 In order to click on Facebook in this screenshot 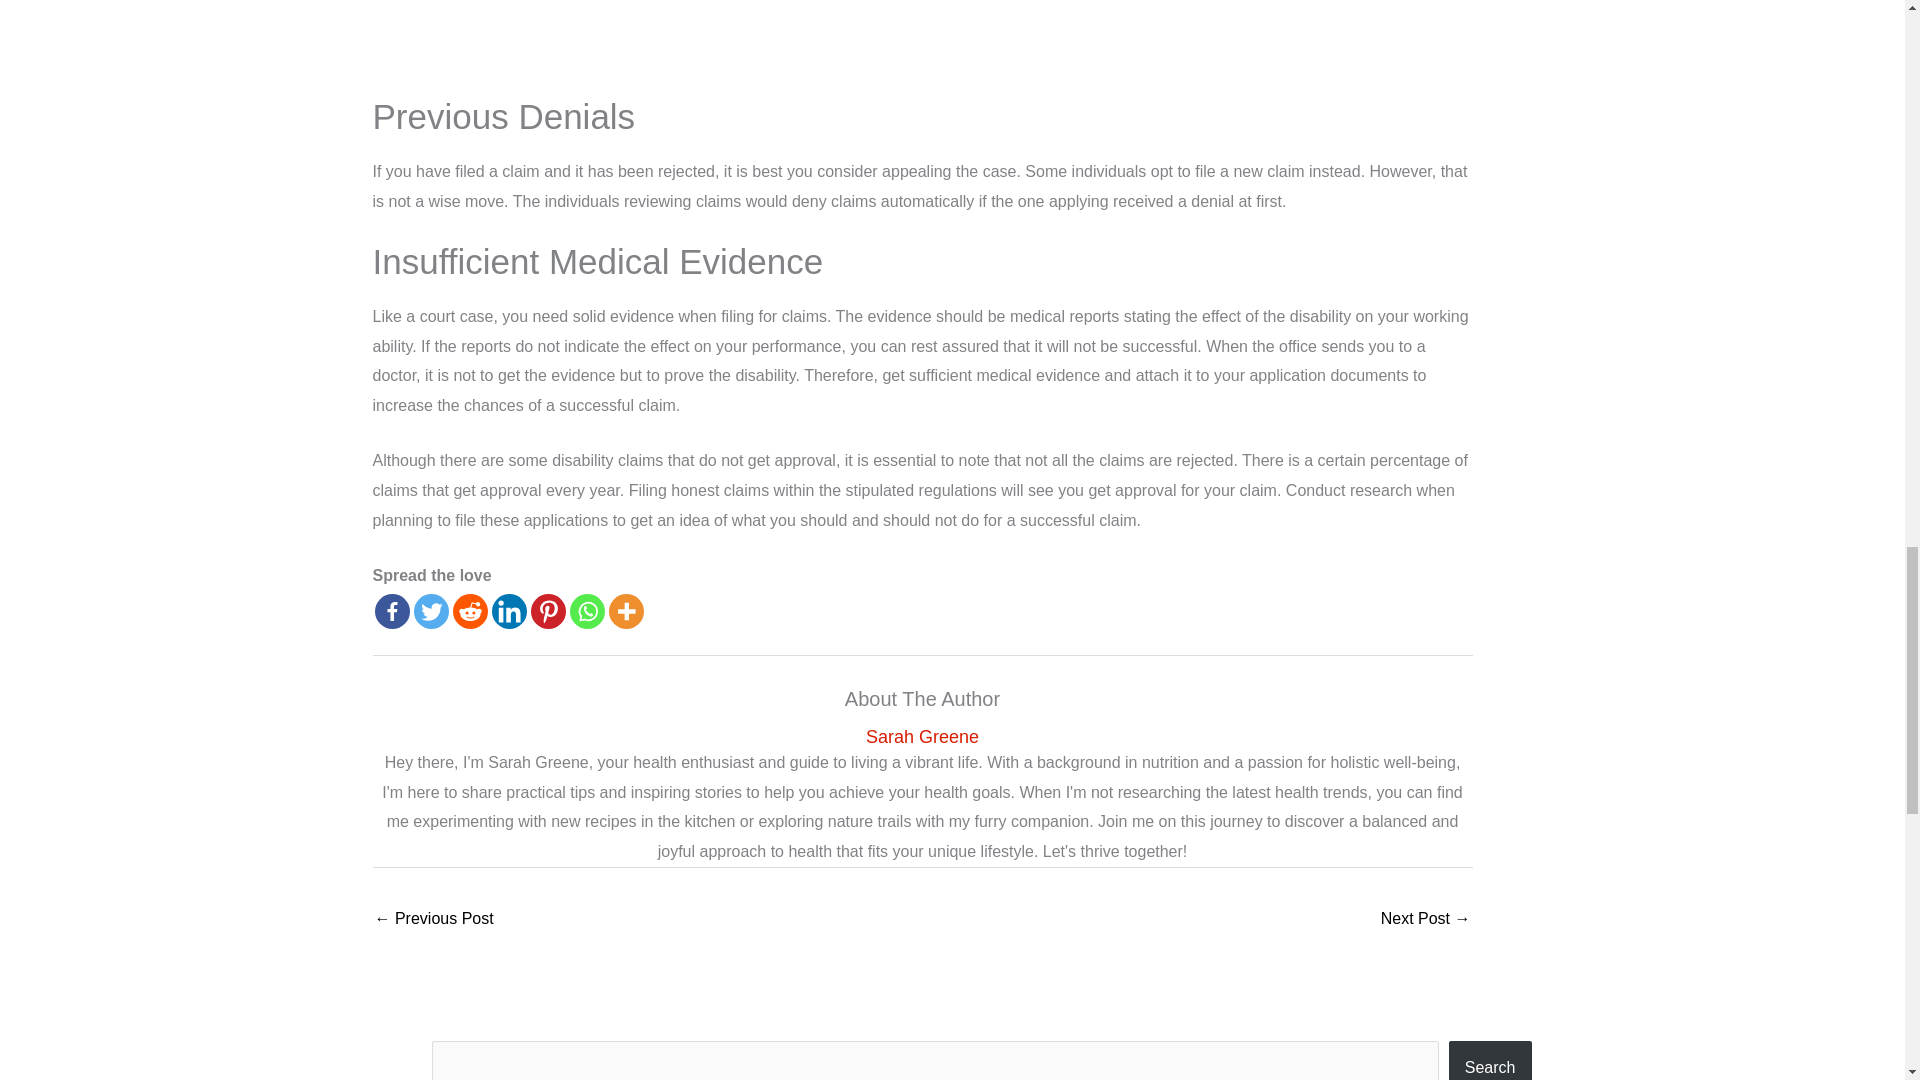, I will do `click(391, 611)`.